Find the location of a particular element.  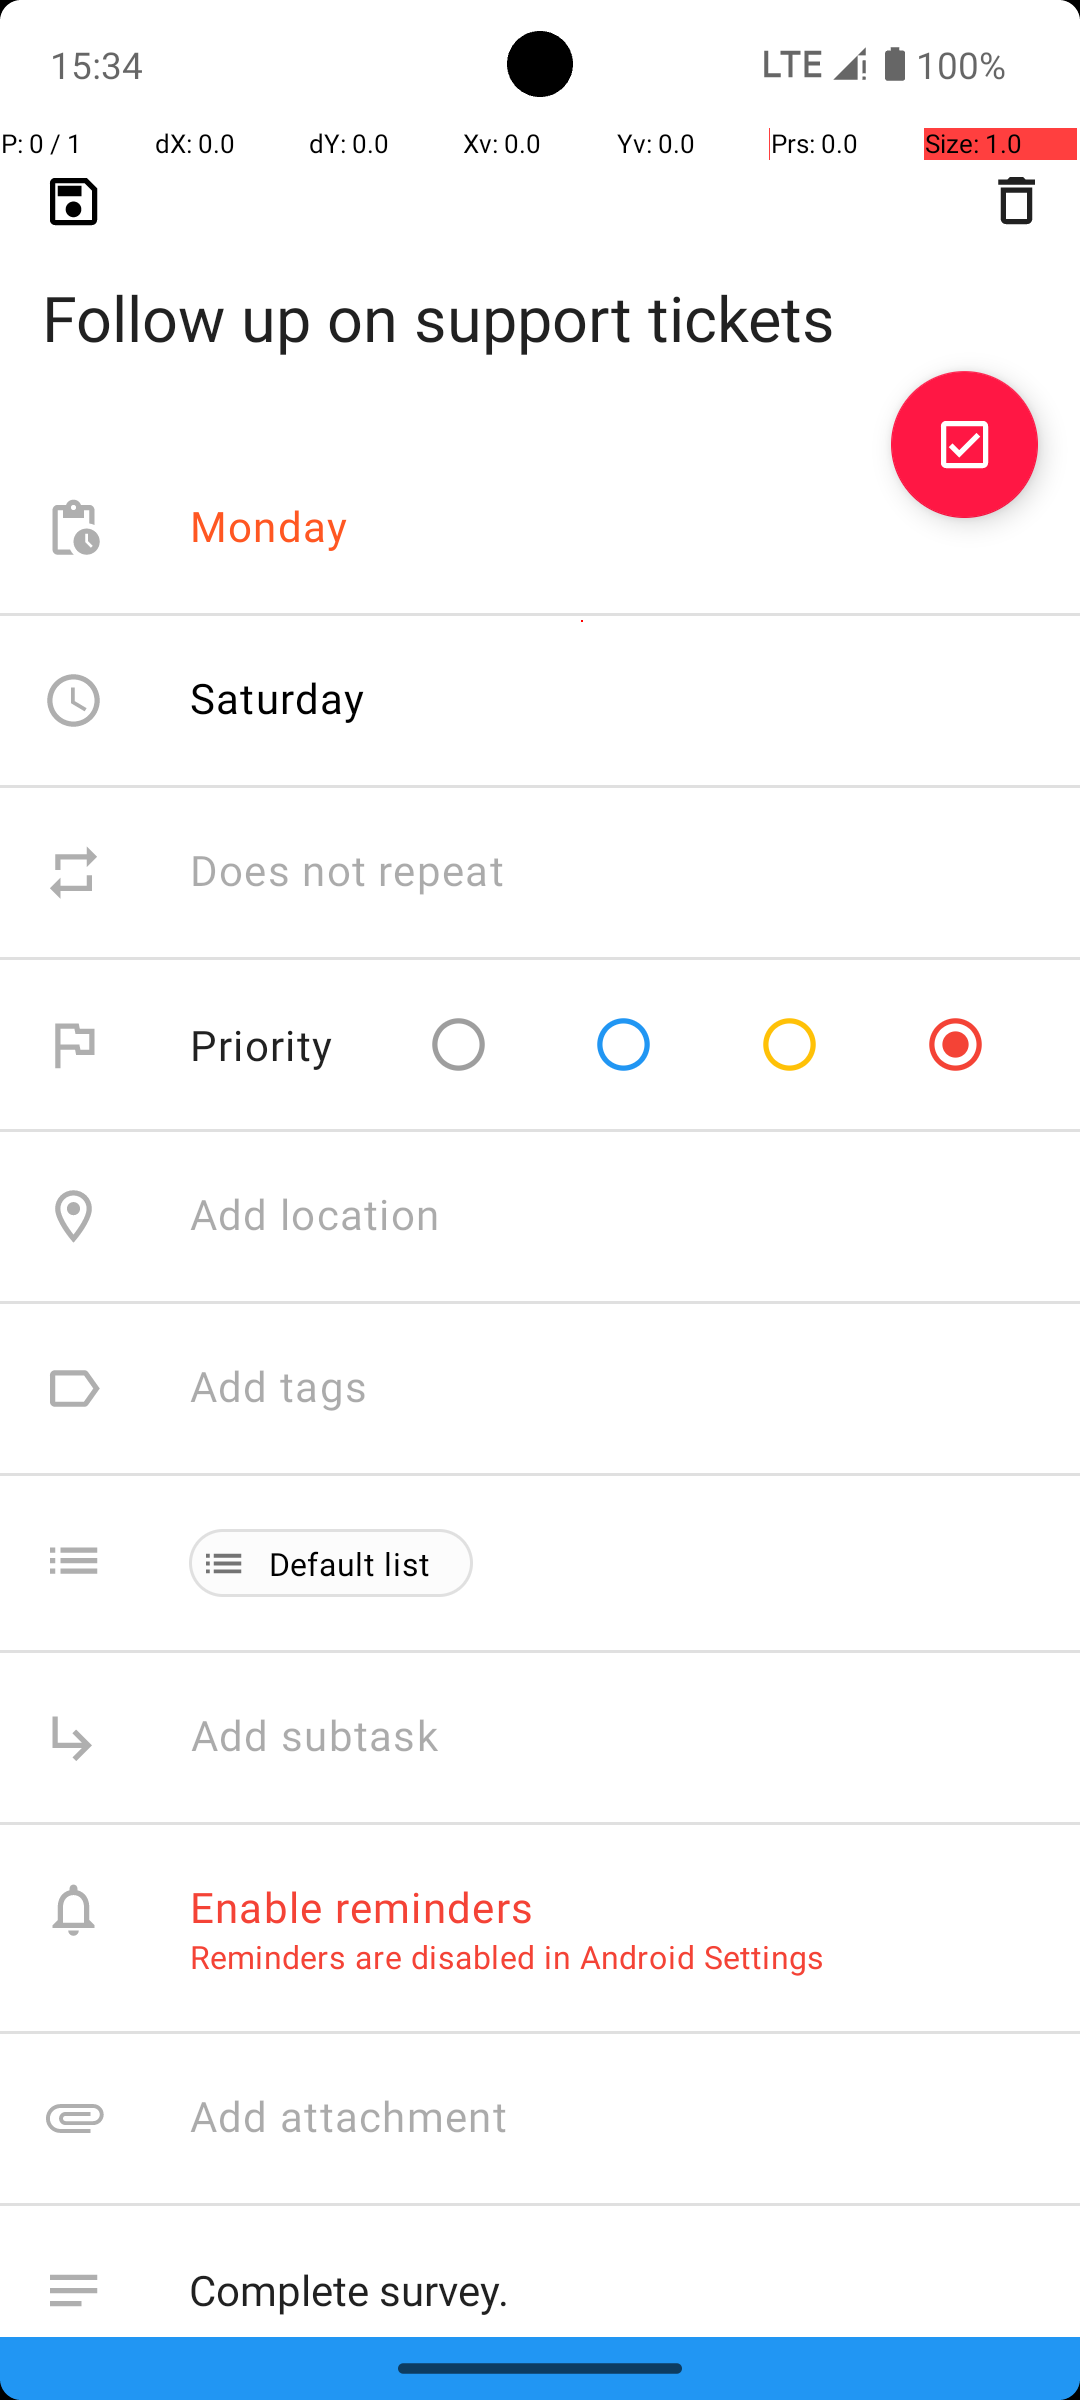

Complete survey. is located at coordinates (614, 2286).